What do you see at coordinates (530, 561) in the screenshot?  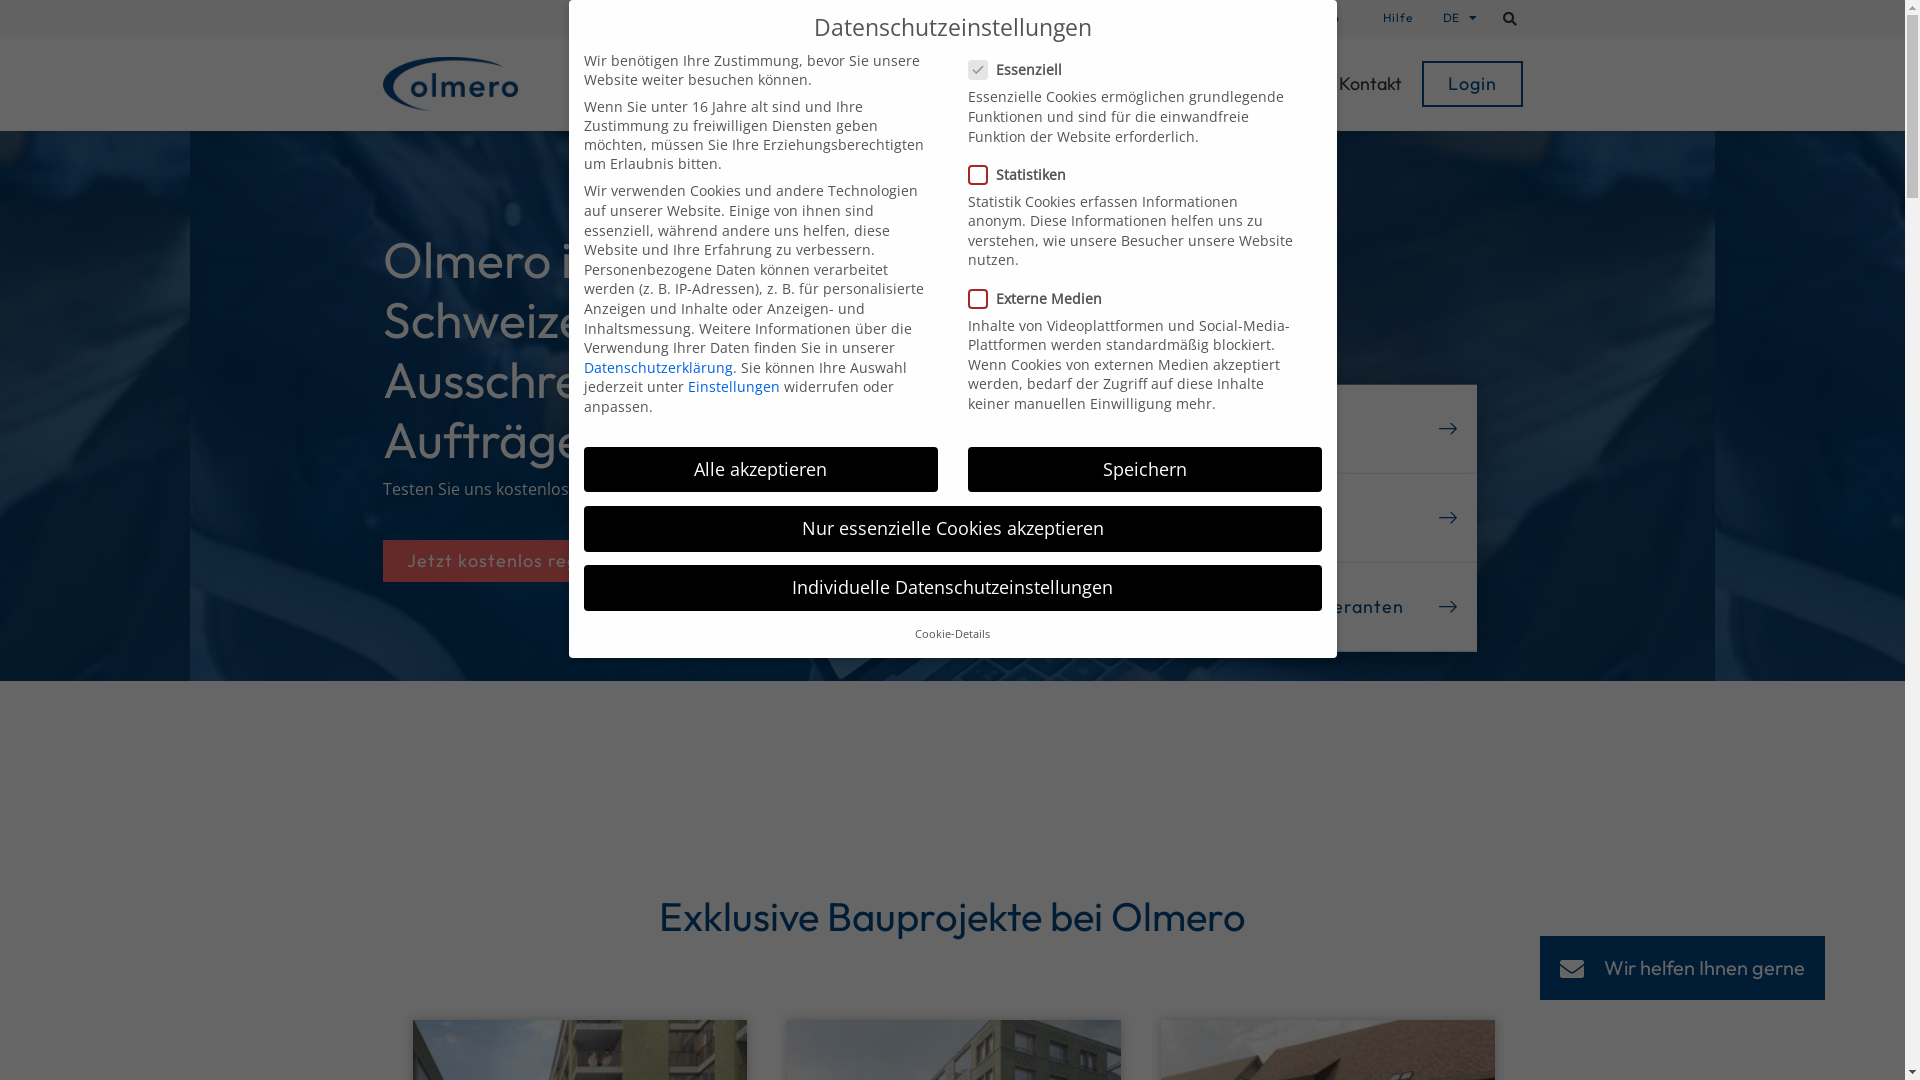 I see `Jetzt kostenlos registrieren` at bounding box center [530, 561].